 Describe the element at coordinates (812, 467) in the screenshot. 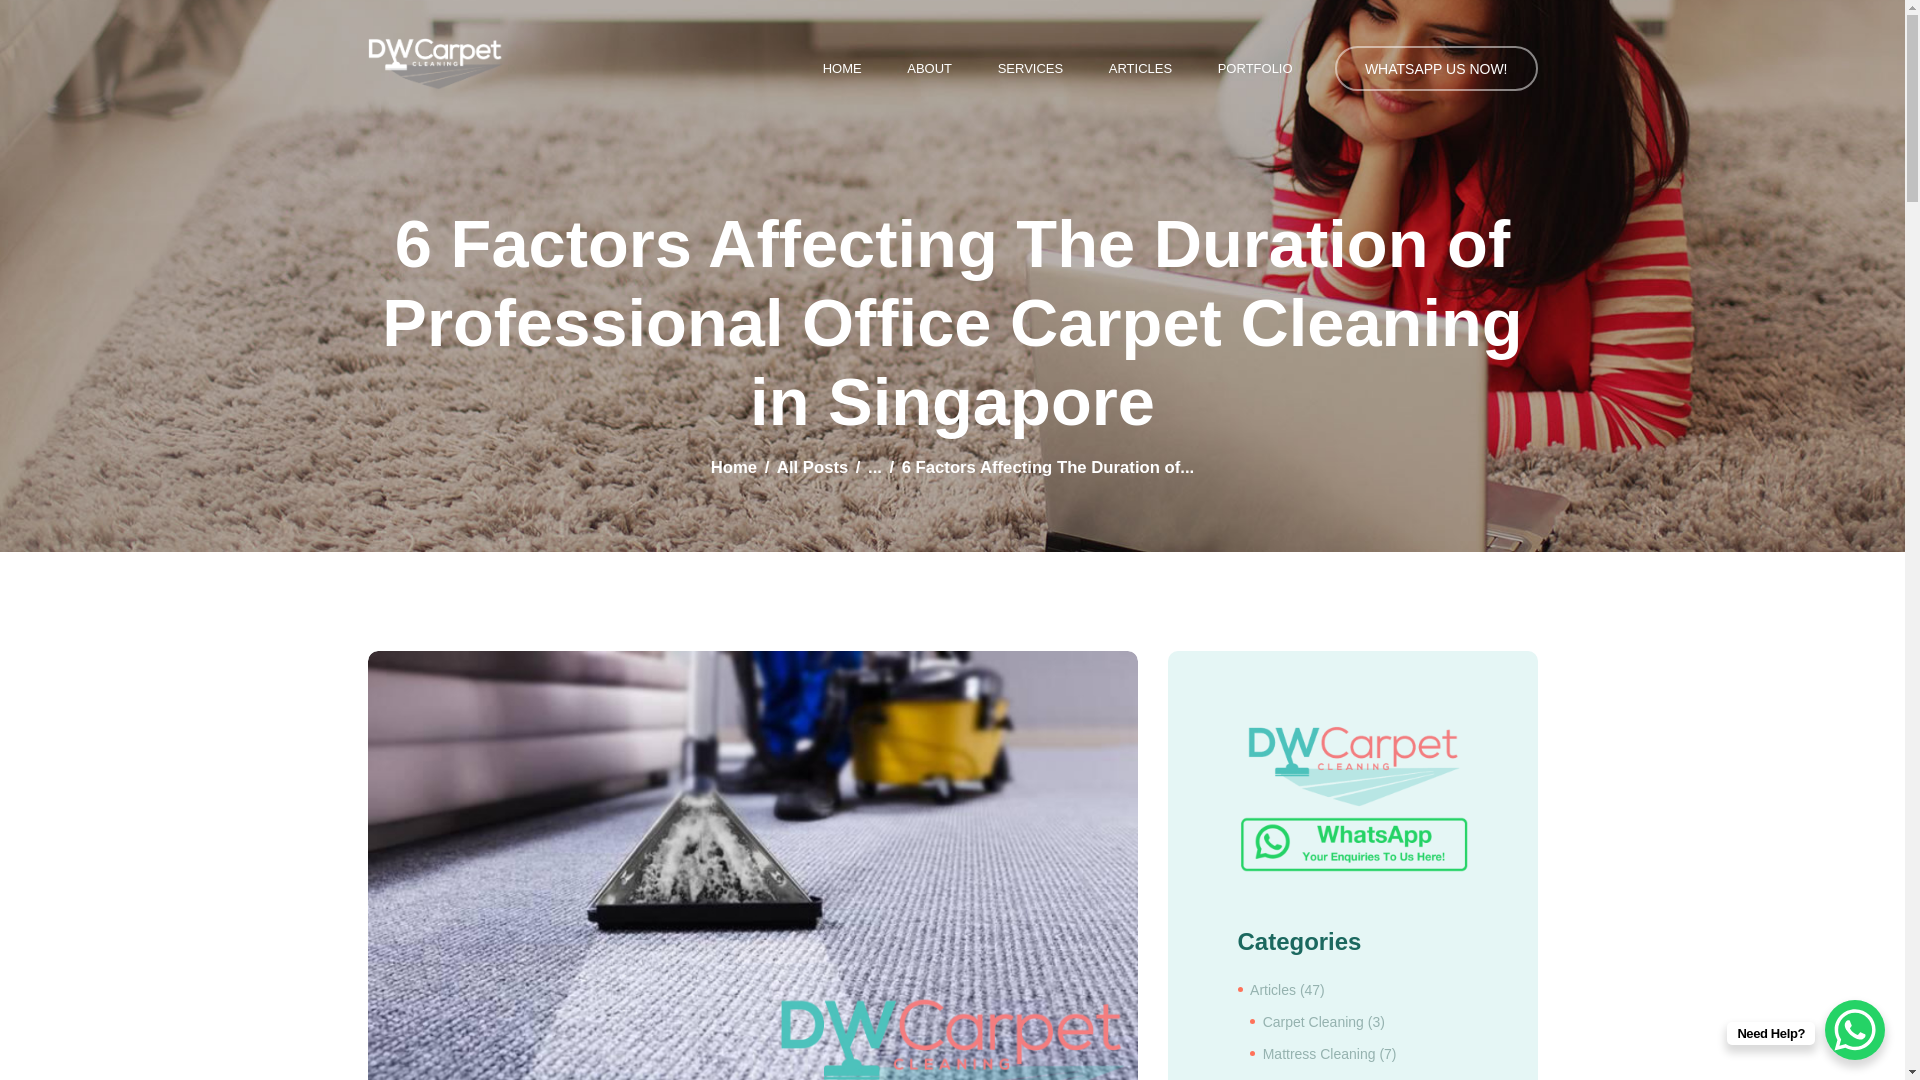

I see `All Posts` at that location.